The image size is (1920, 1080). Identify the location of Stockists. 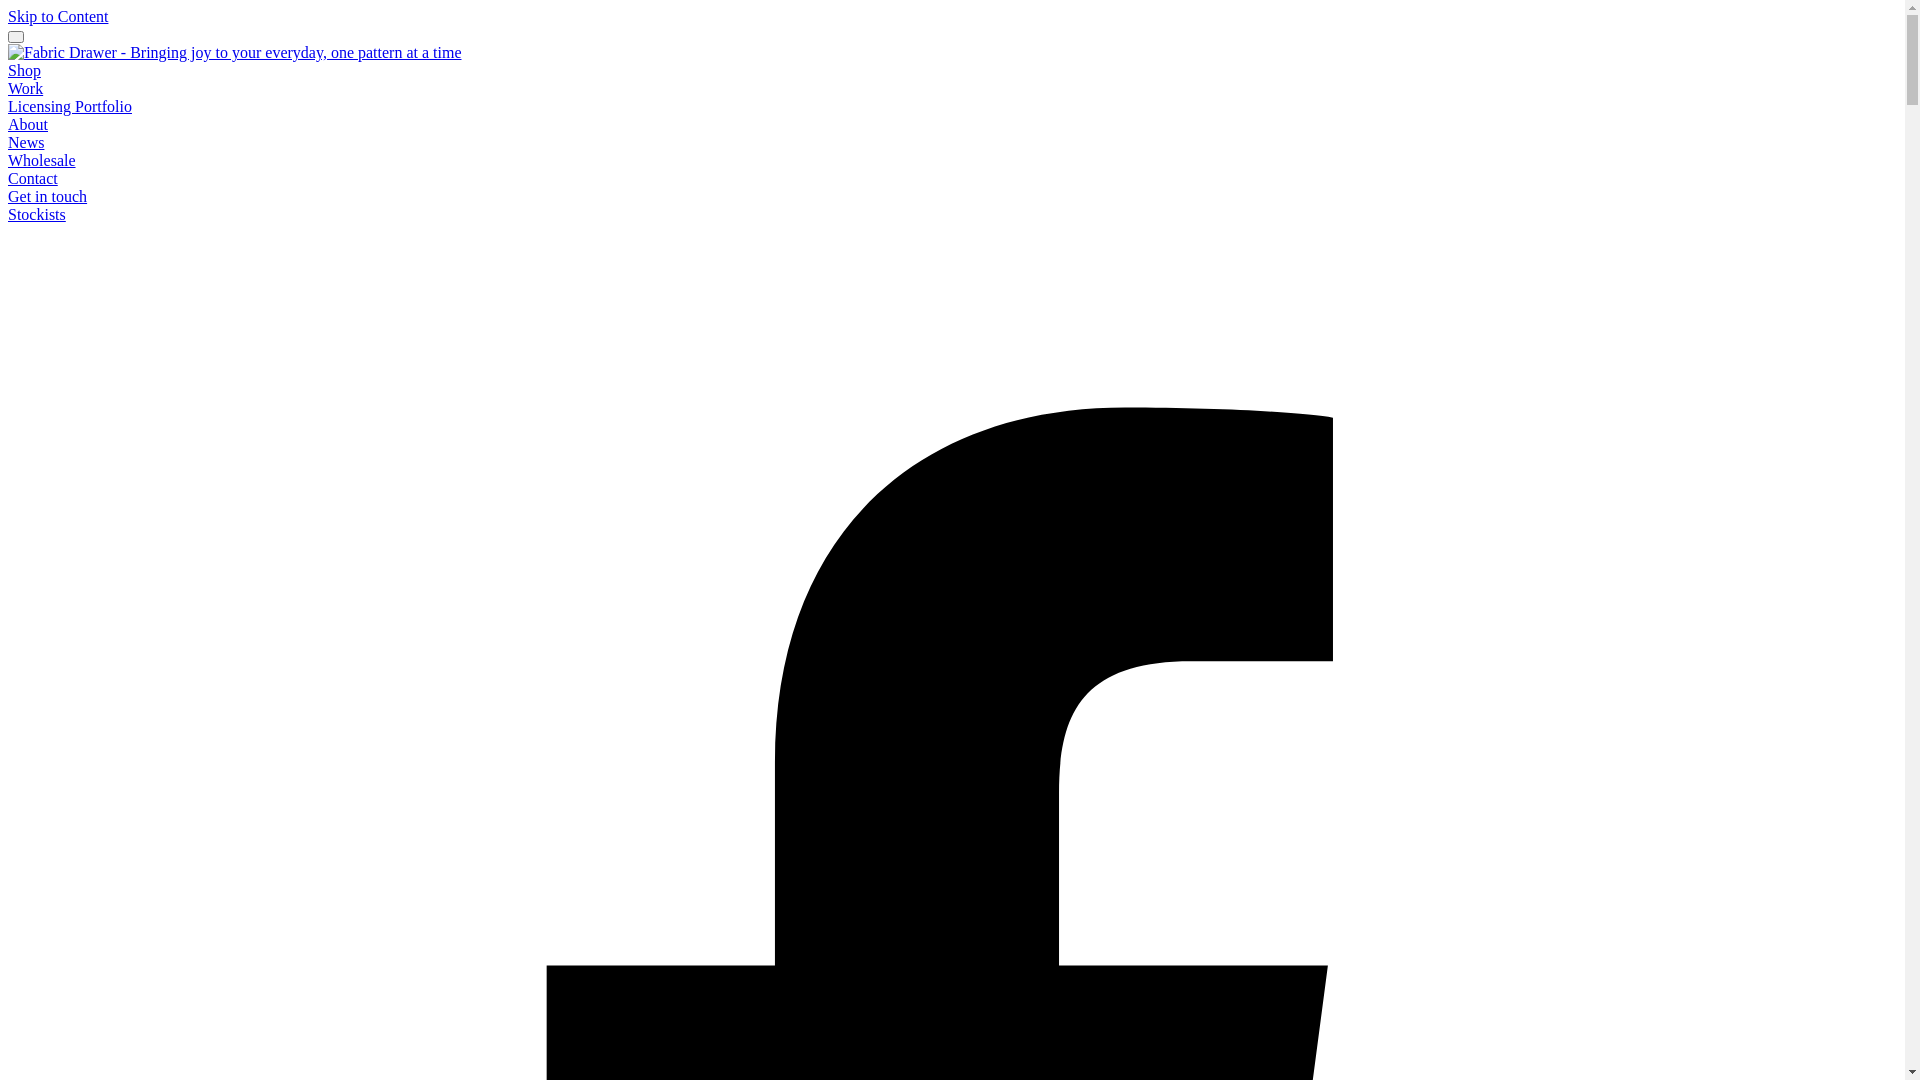
(37, 214).